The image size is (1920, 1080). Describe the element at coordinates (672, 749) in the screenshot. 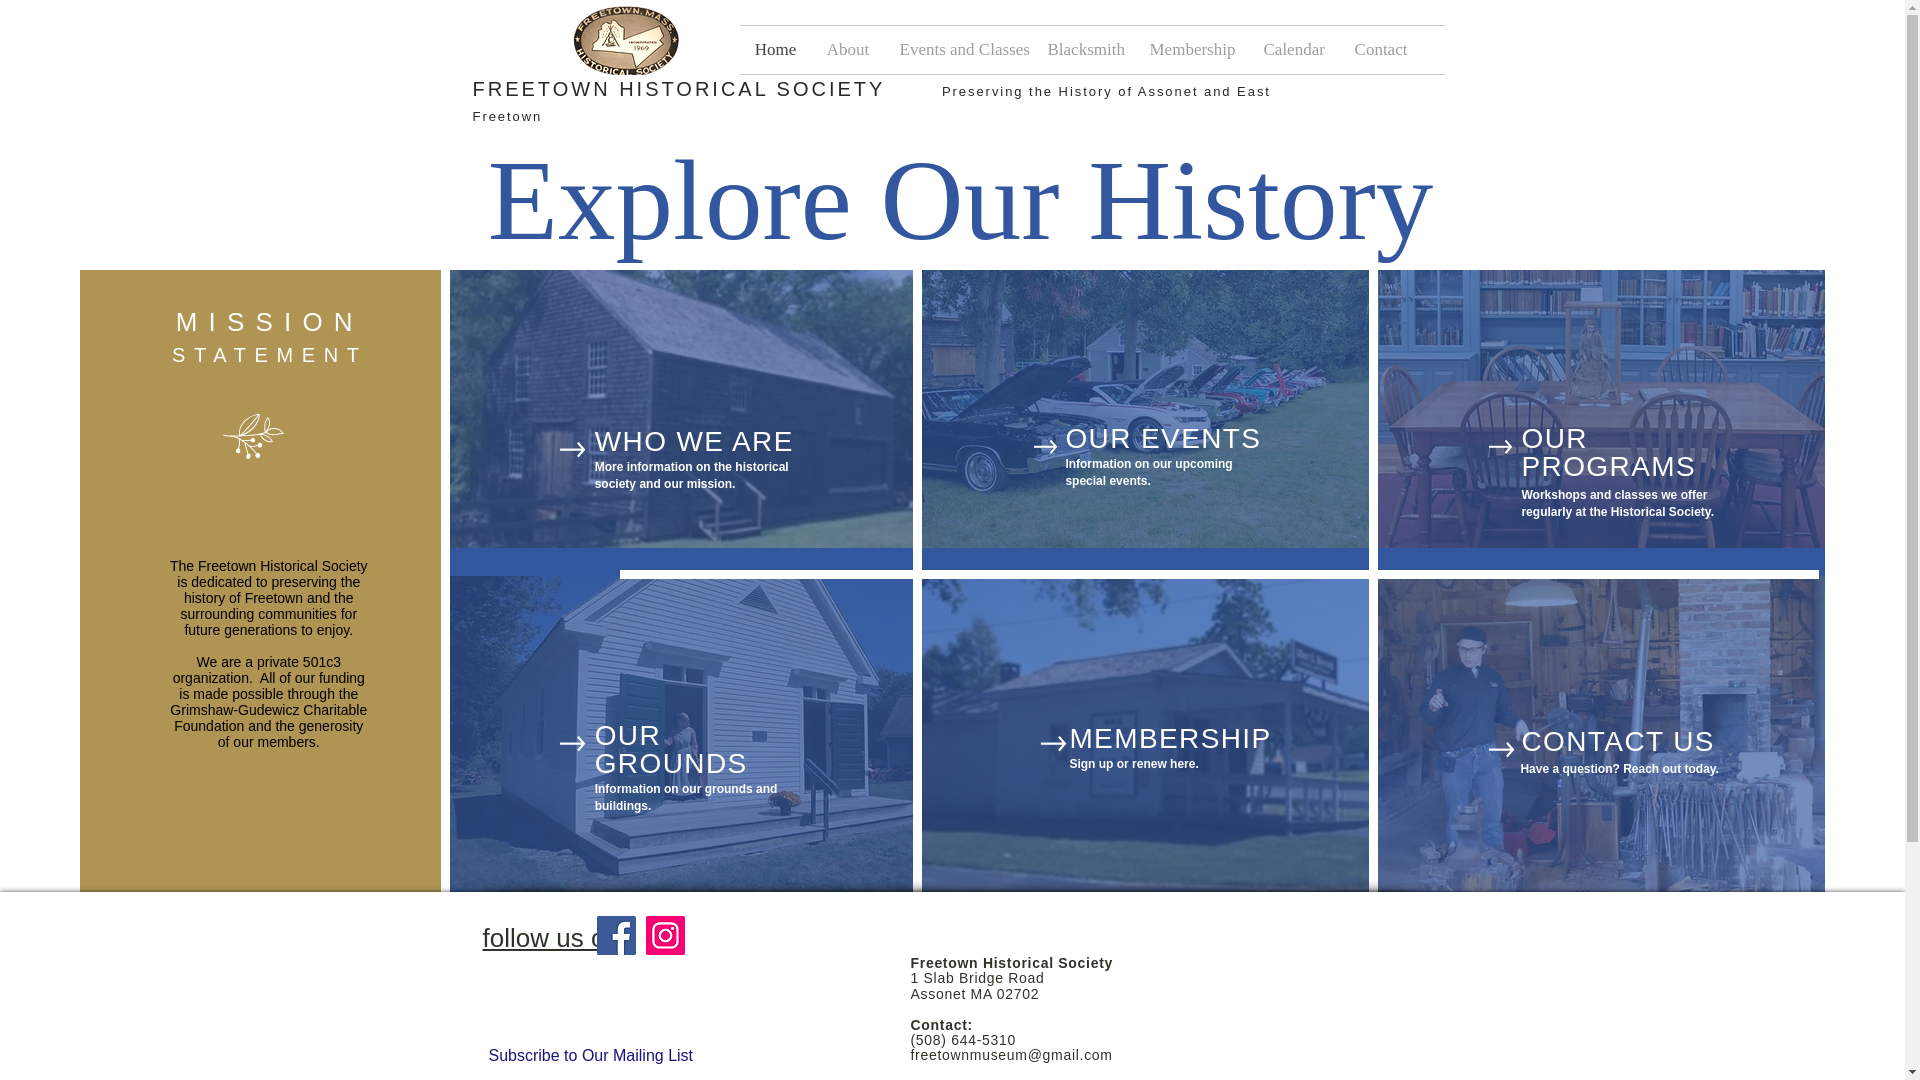

I see `OUR GROUNDS` at that location.